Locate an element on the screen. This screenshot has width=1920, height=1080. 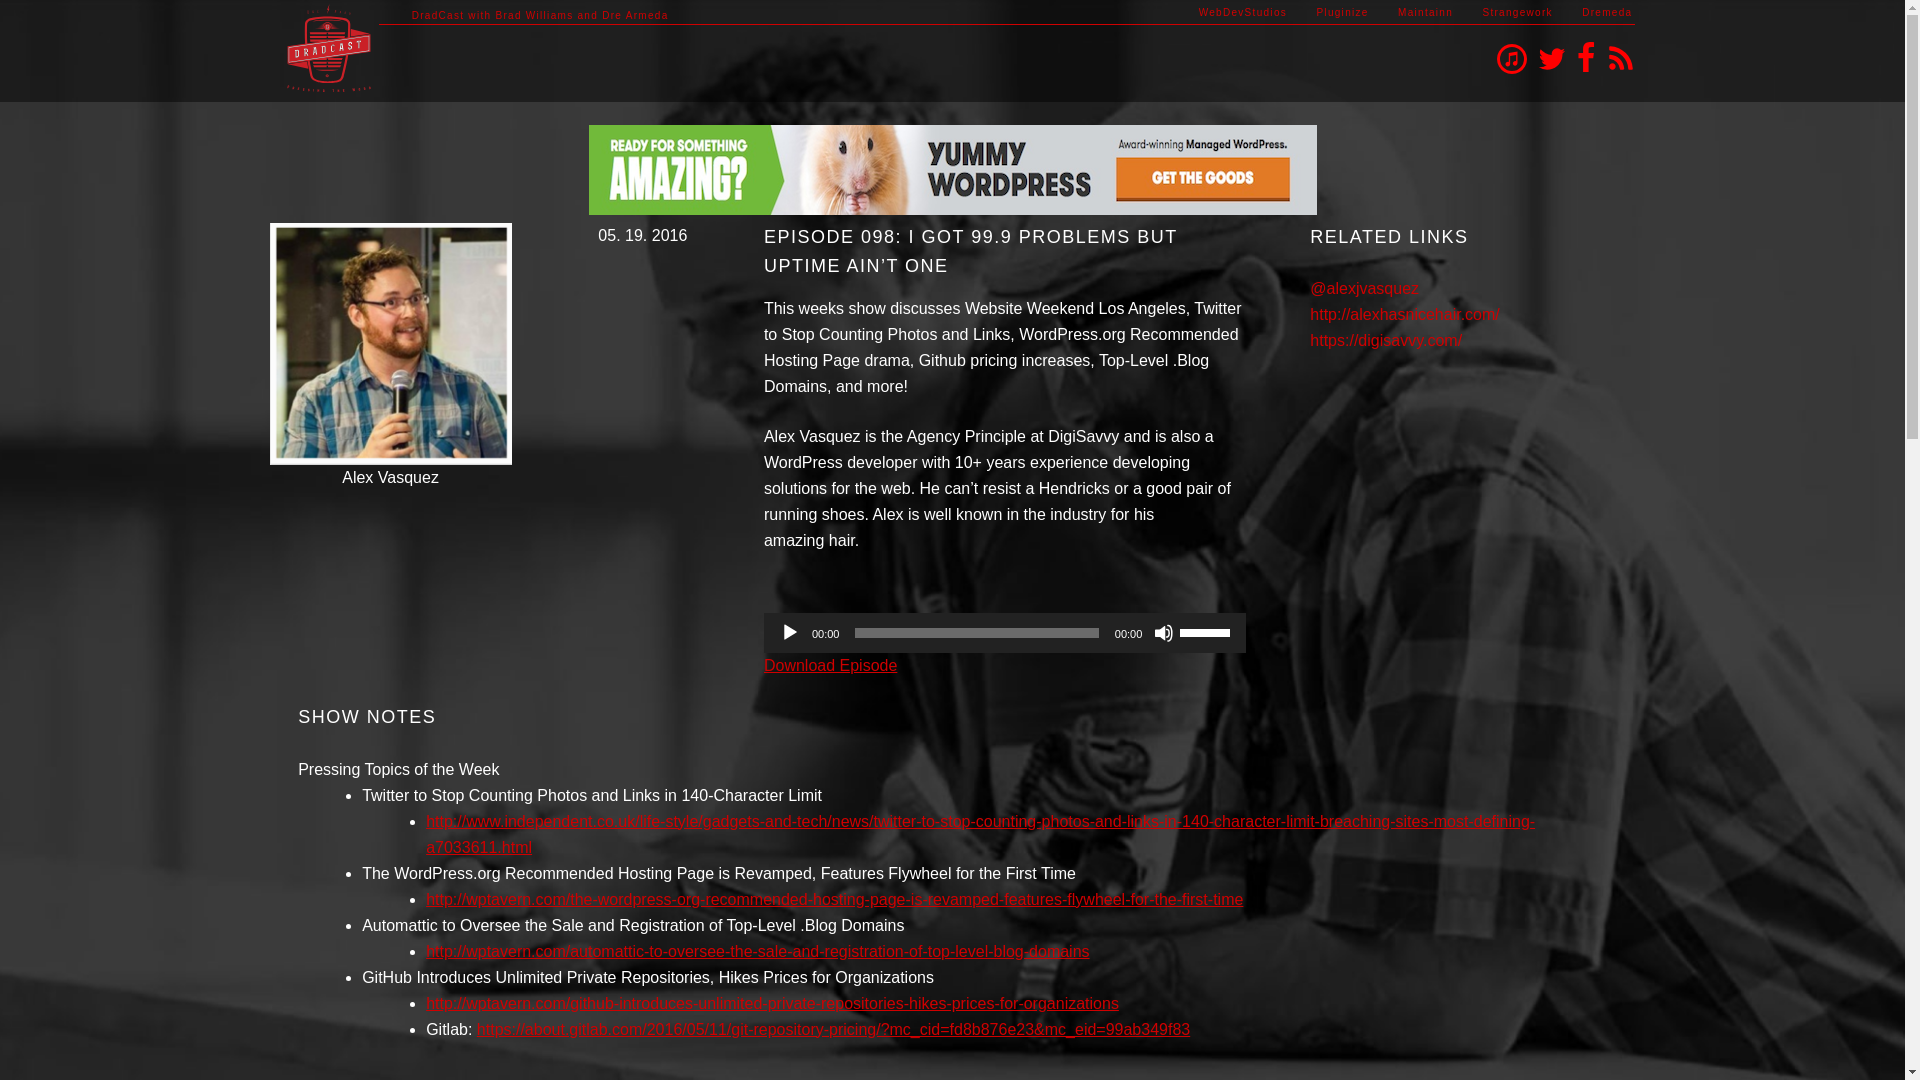
WordPress Maintenance and Update Services is located at coordinates (1425, 12).